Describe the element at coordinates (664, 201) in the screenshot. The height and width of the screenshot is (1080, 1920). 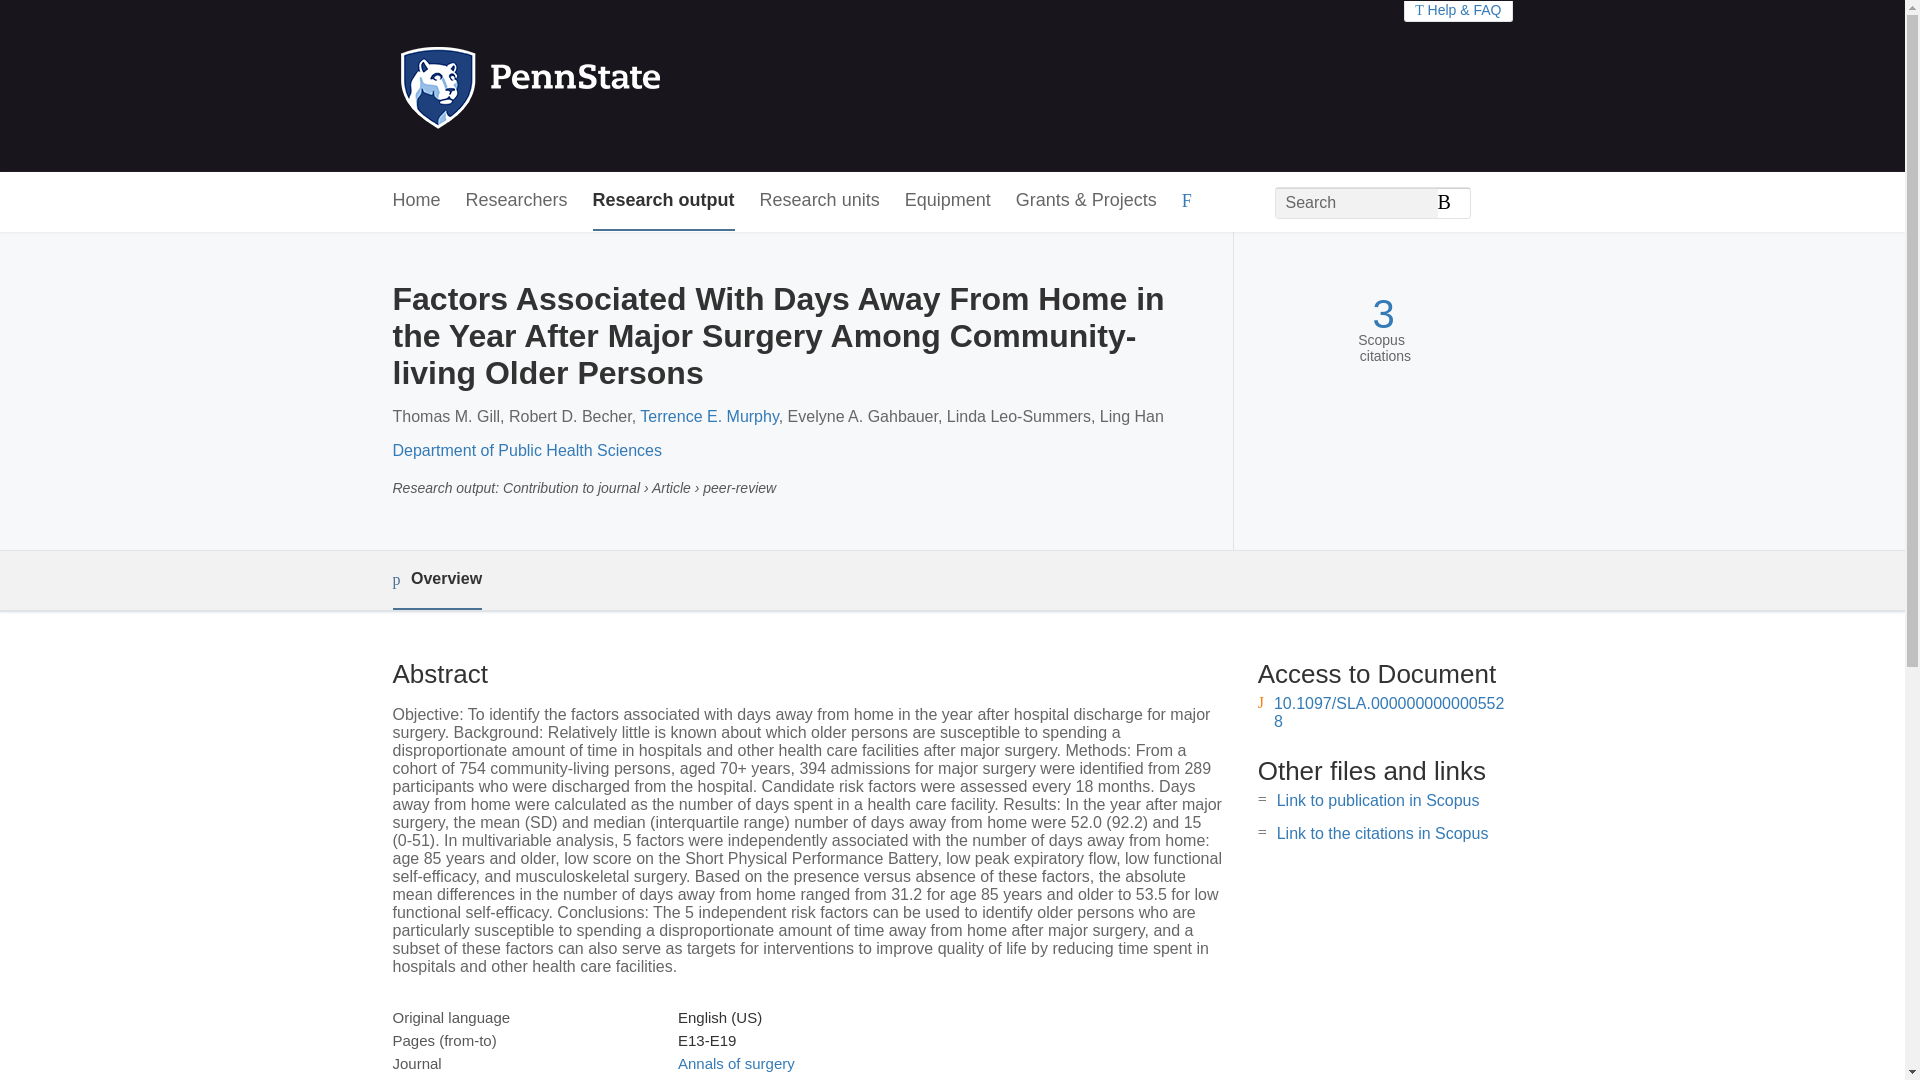
I see `Research output` at that location.